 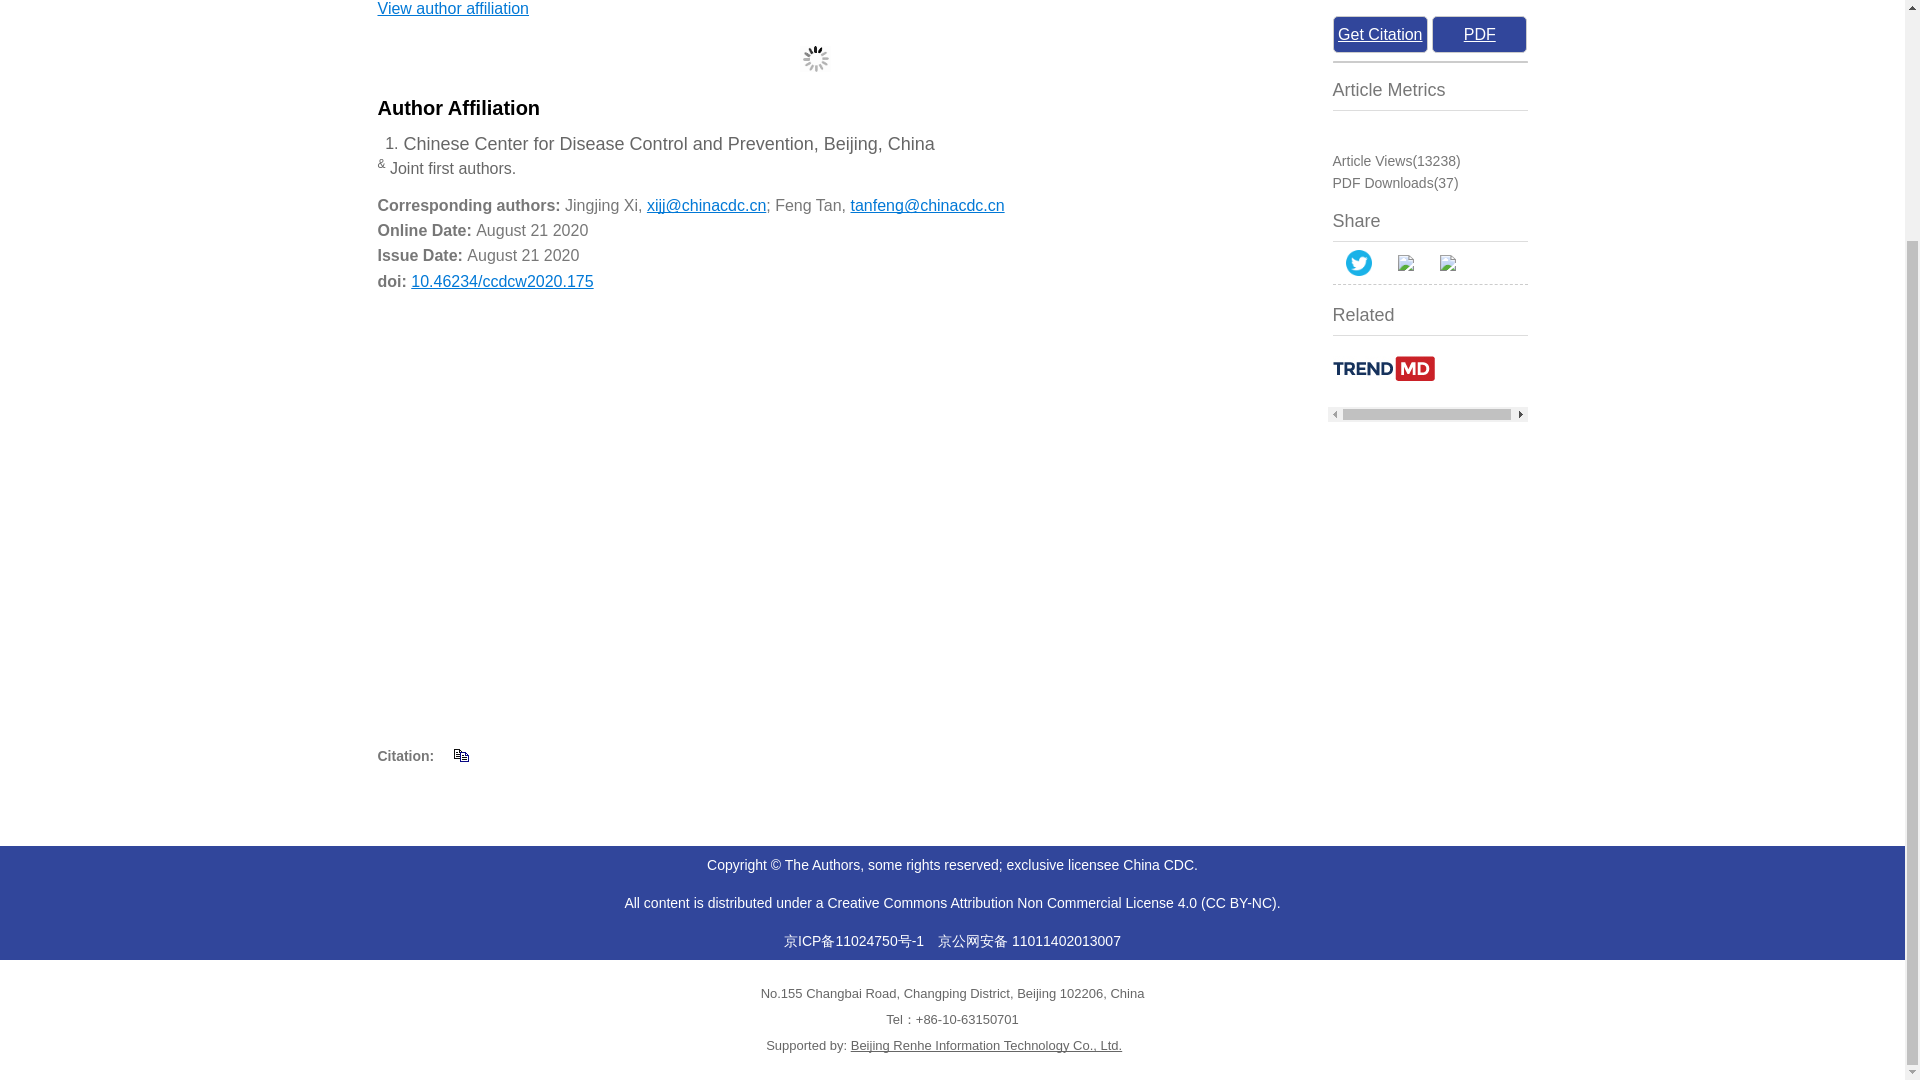 What do you see at coordinates (1405, 262) in the screenshot?
I see `share this content in WeChat` at bounding box center [1405, 262].